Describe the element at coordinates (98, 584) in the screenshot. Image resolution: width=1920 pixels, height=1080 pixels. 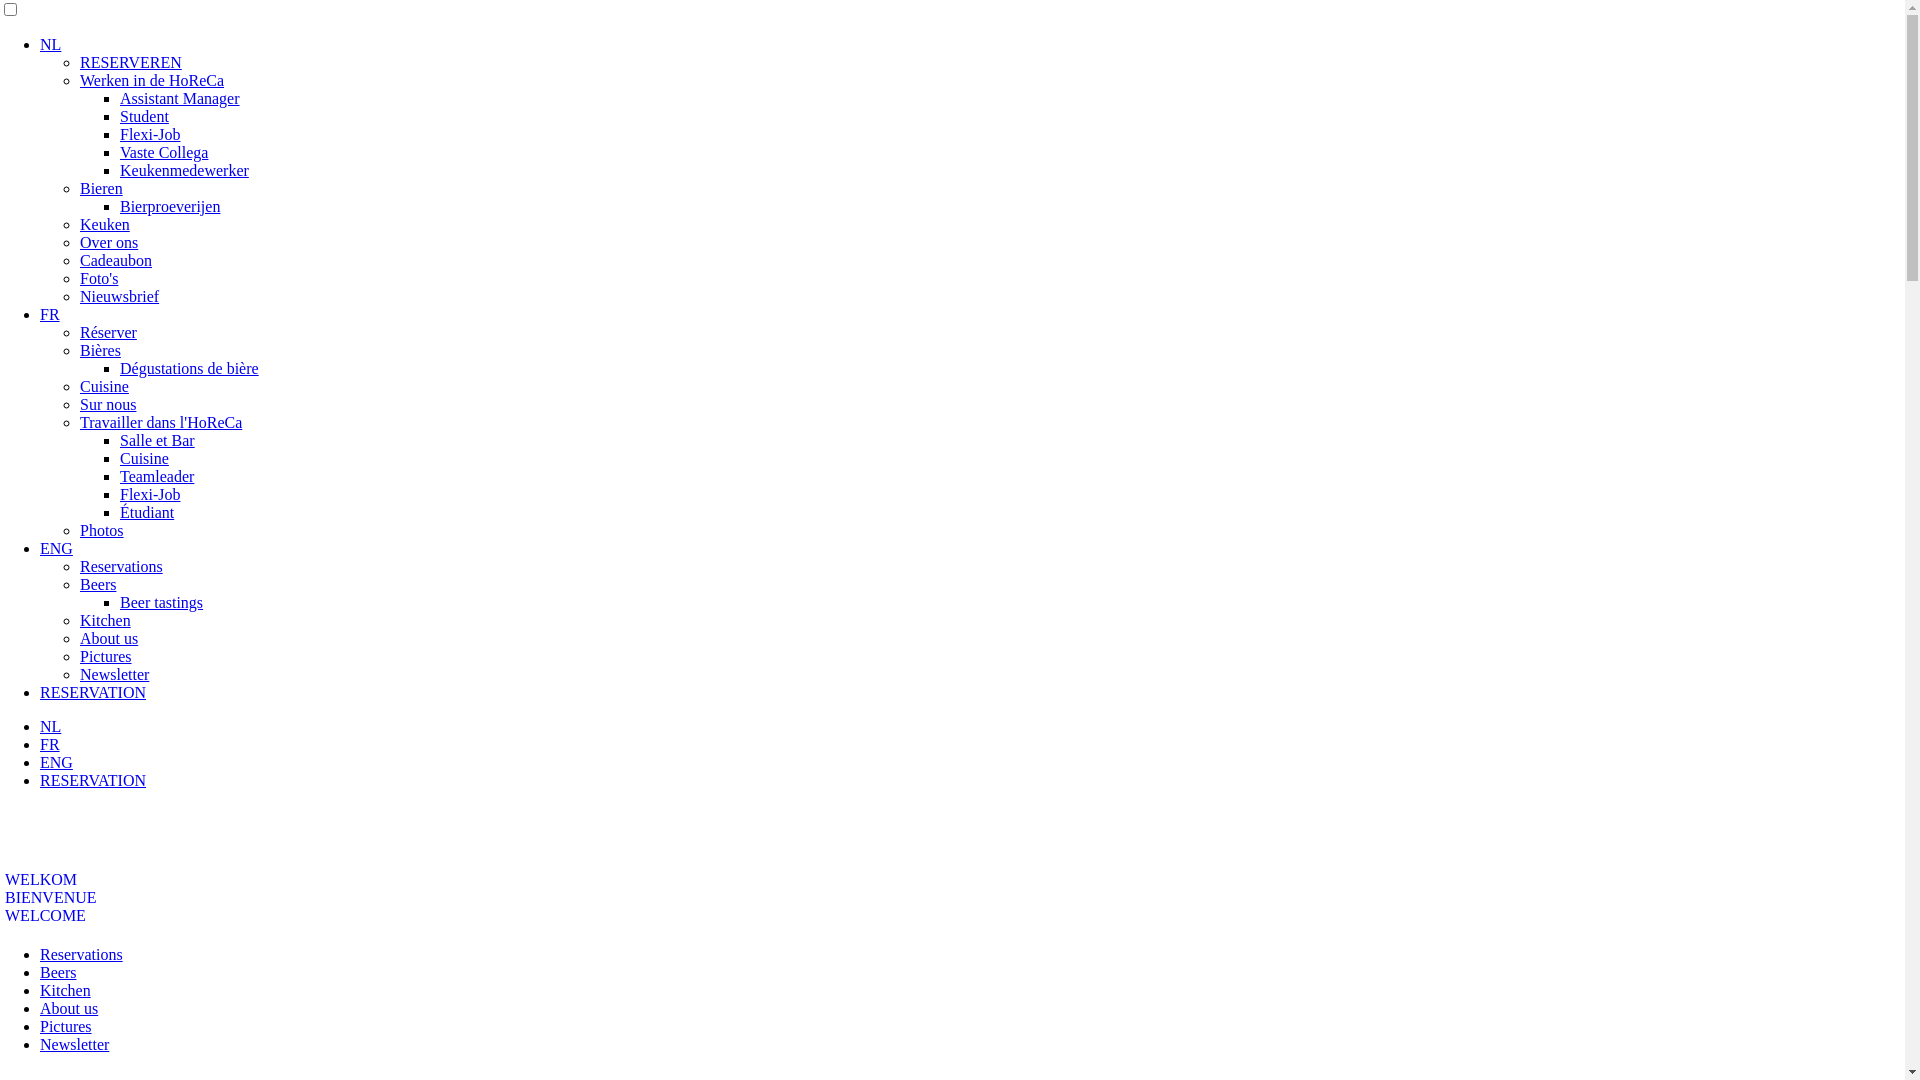
I see `Beers` at that location.